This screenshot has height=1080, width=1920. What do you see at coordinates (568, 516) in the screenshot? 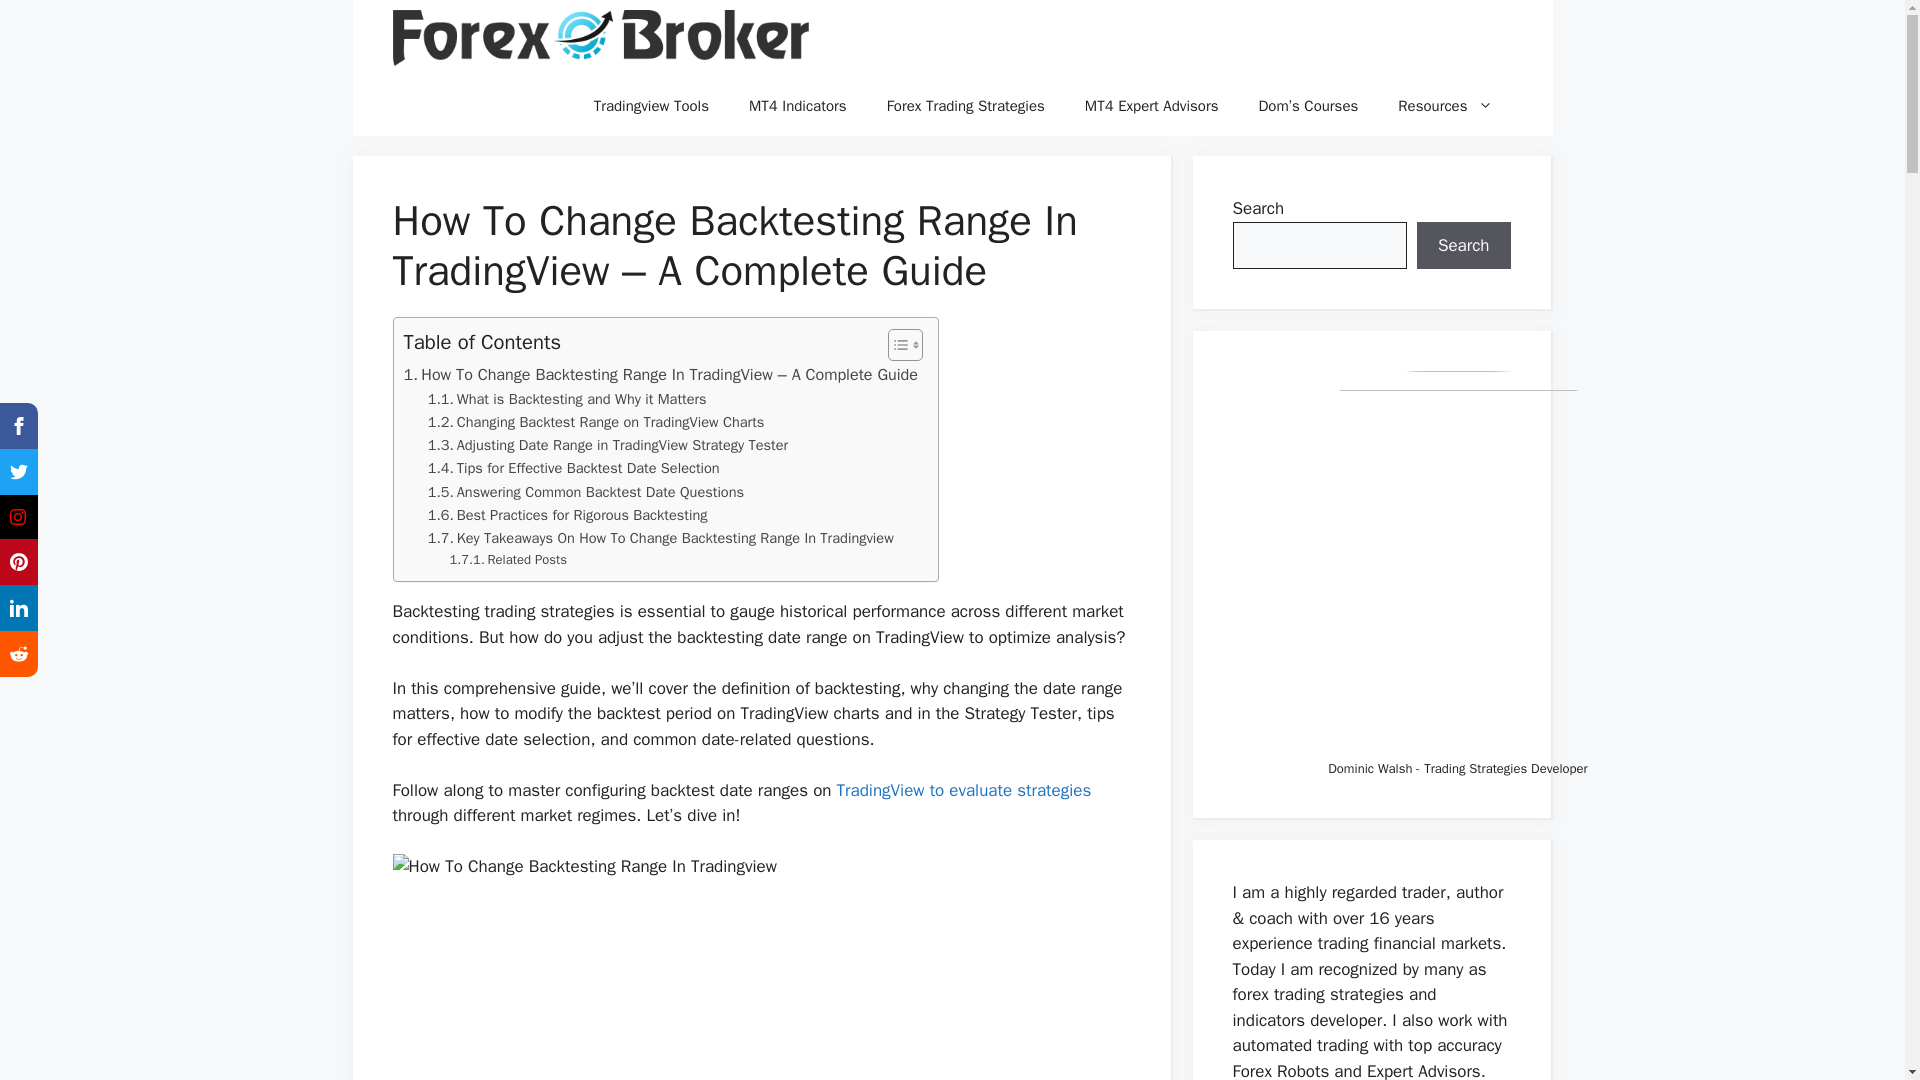
I see `Best Practices for Rigorous Backtesting` at bounding box center [568, 516].